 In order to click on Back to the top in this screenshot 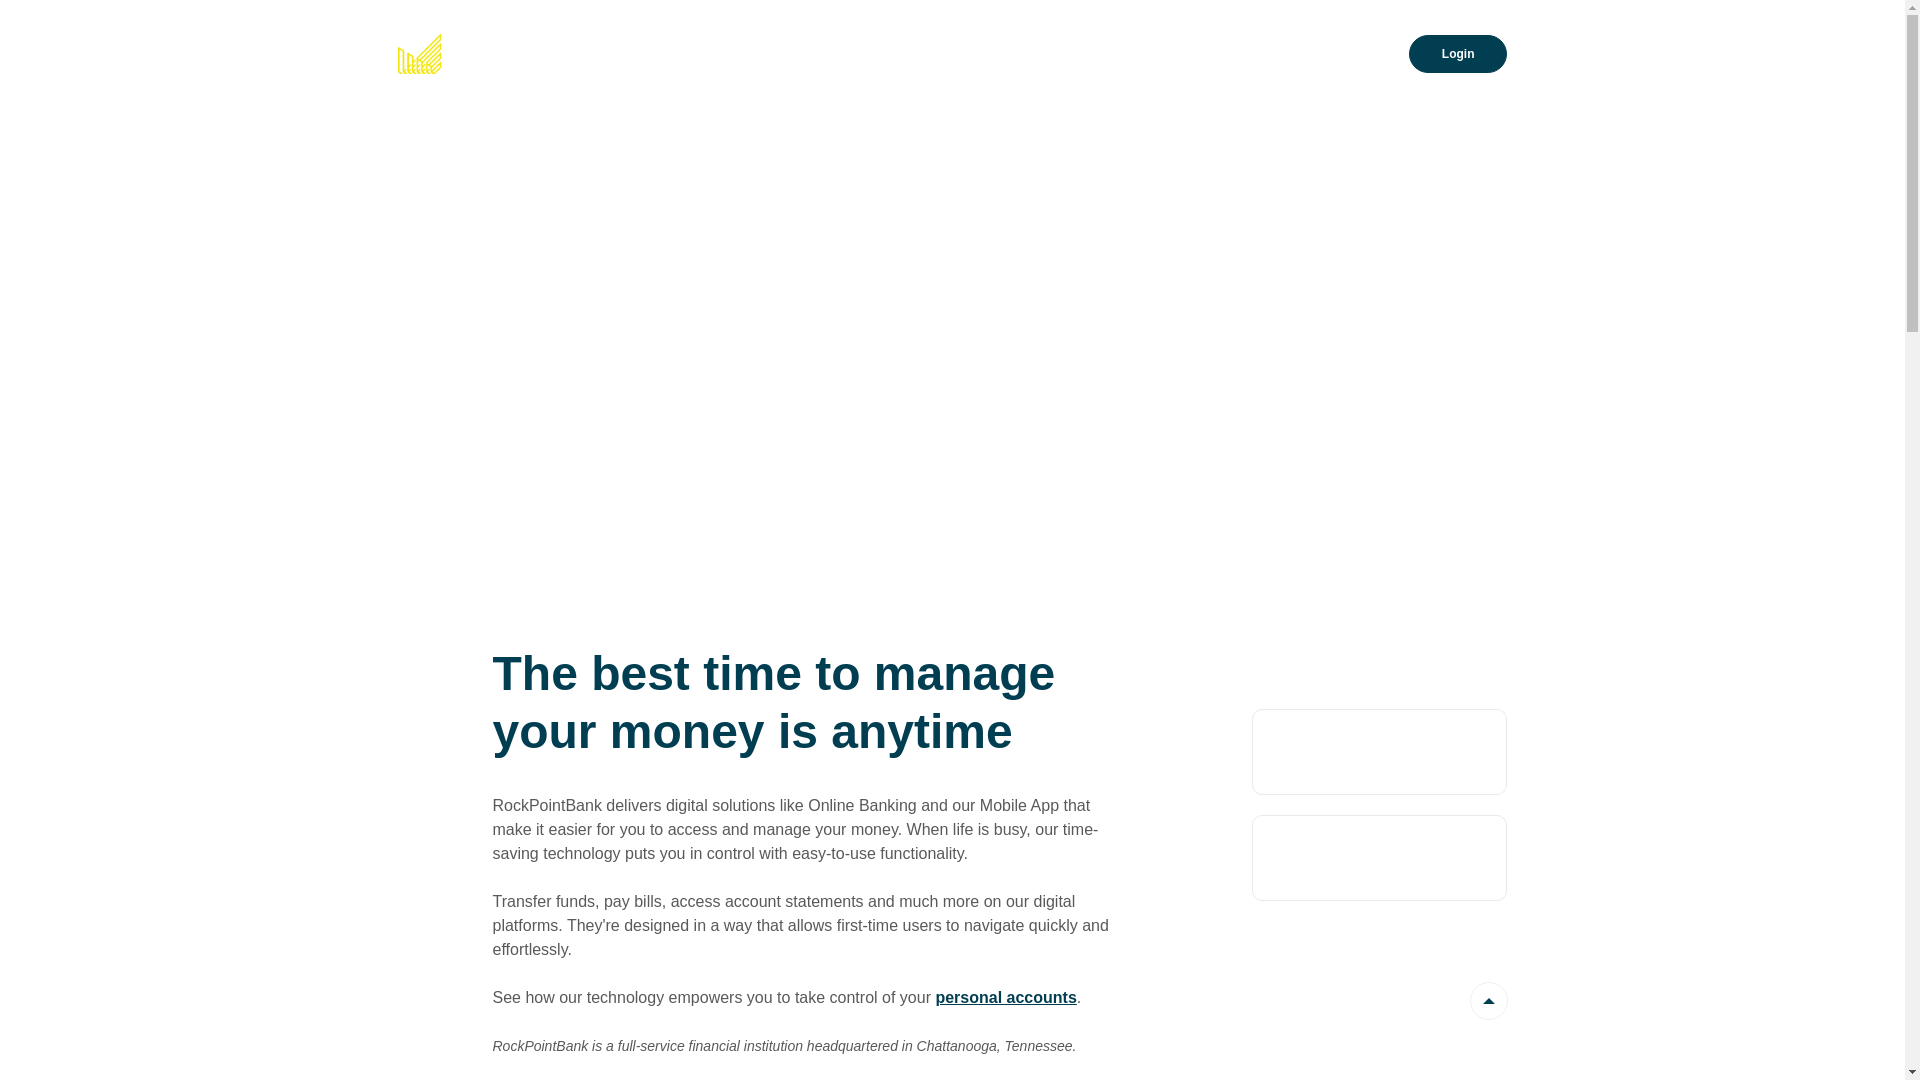, I will do `click(1489, 1001)`.